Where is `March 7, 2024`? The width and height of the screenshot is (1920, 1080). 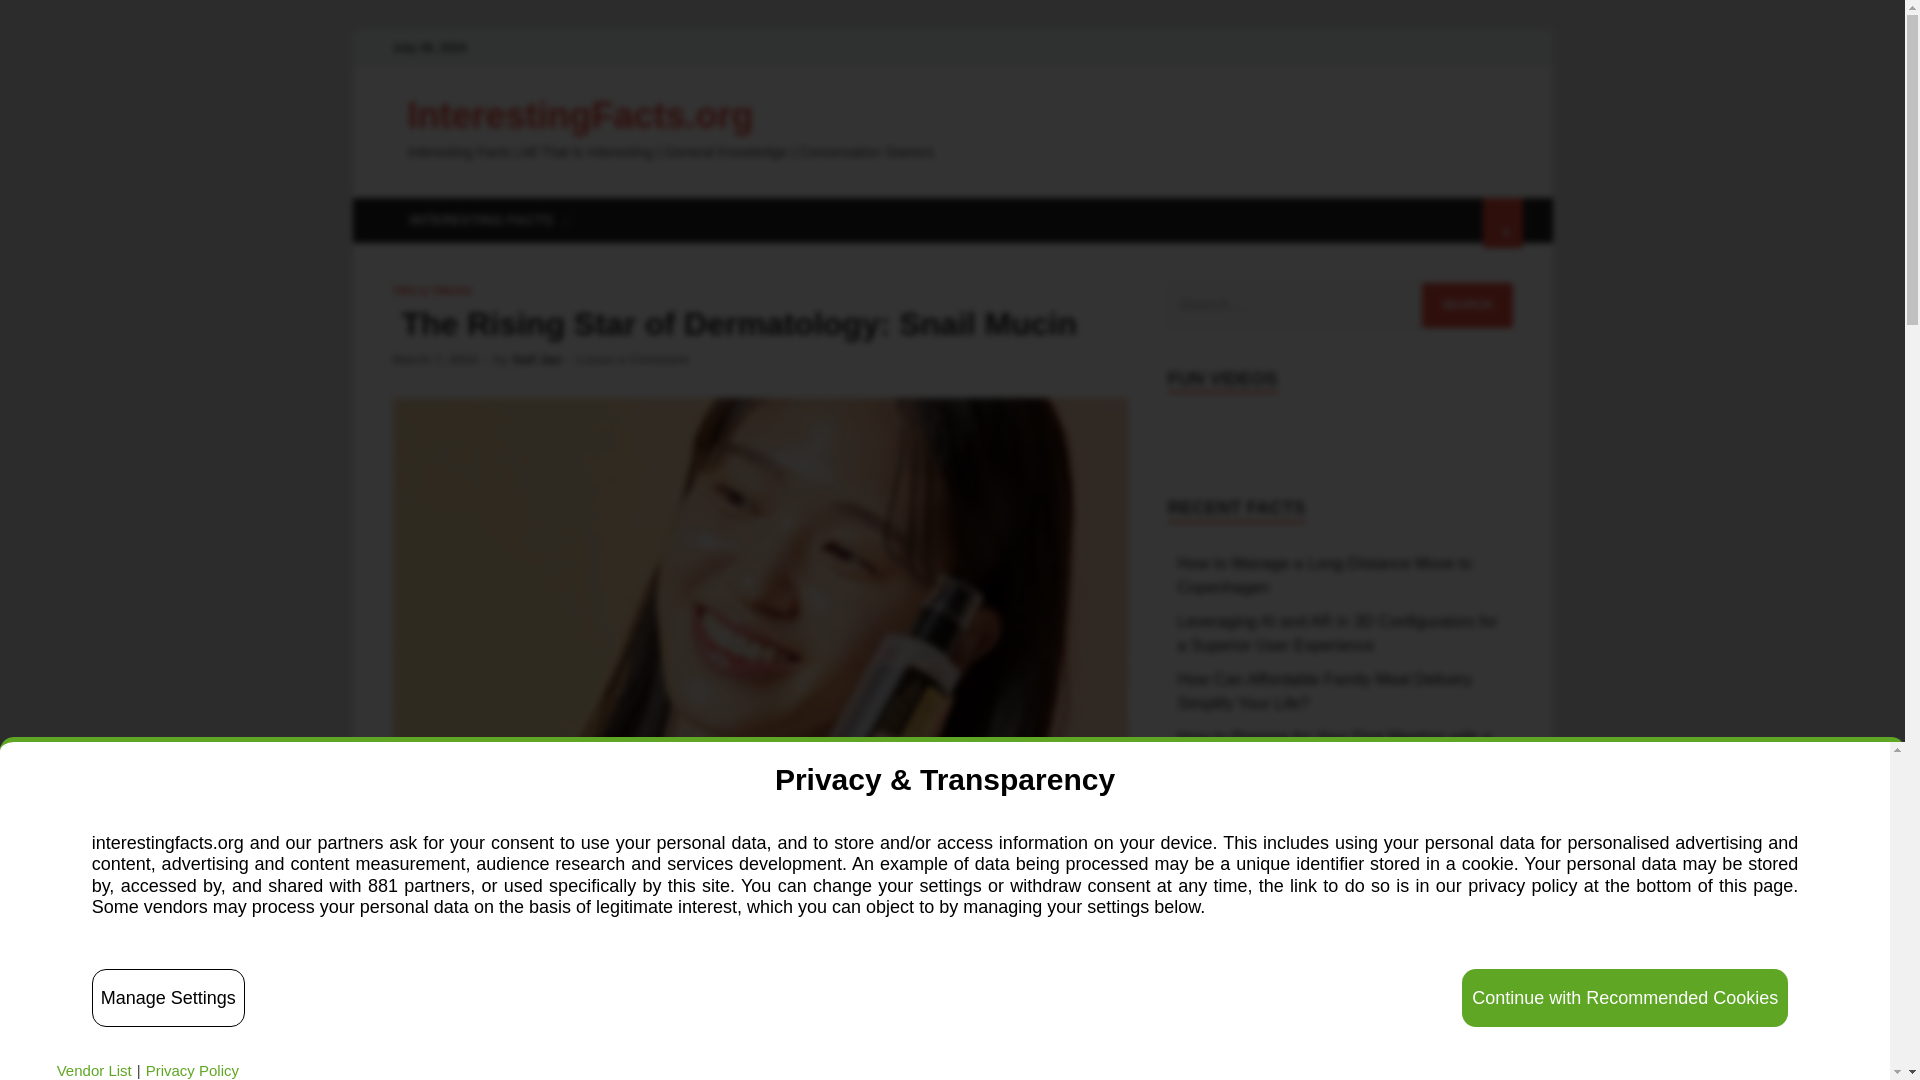
March 7, 2024 is located at coordinates (434, 360).